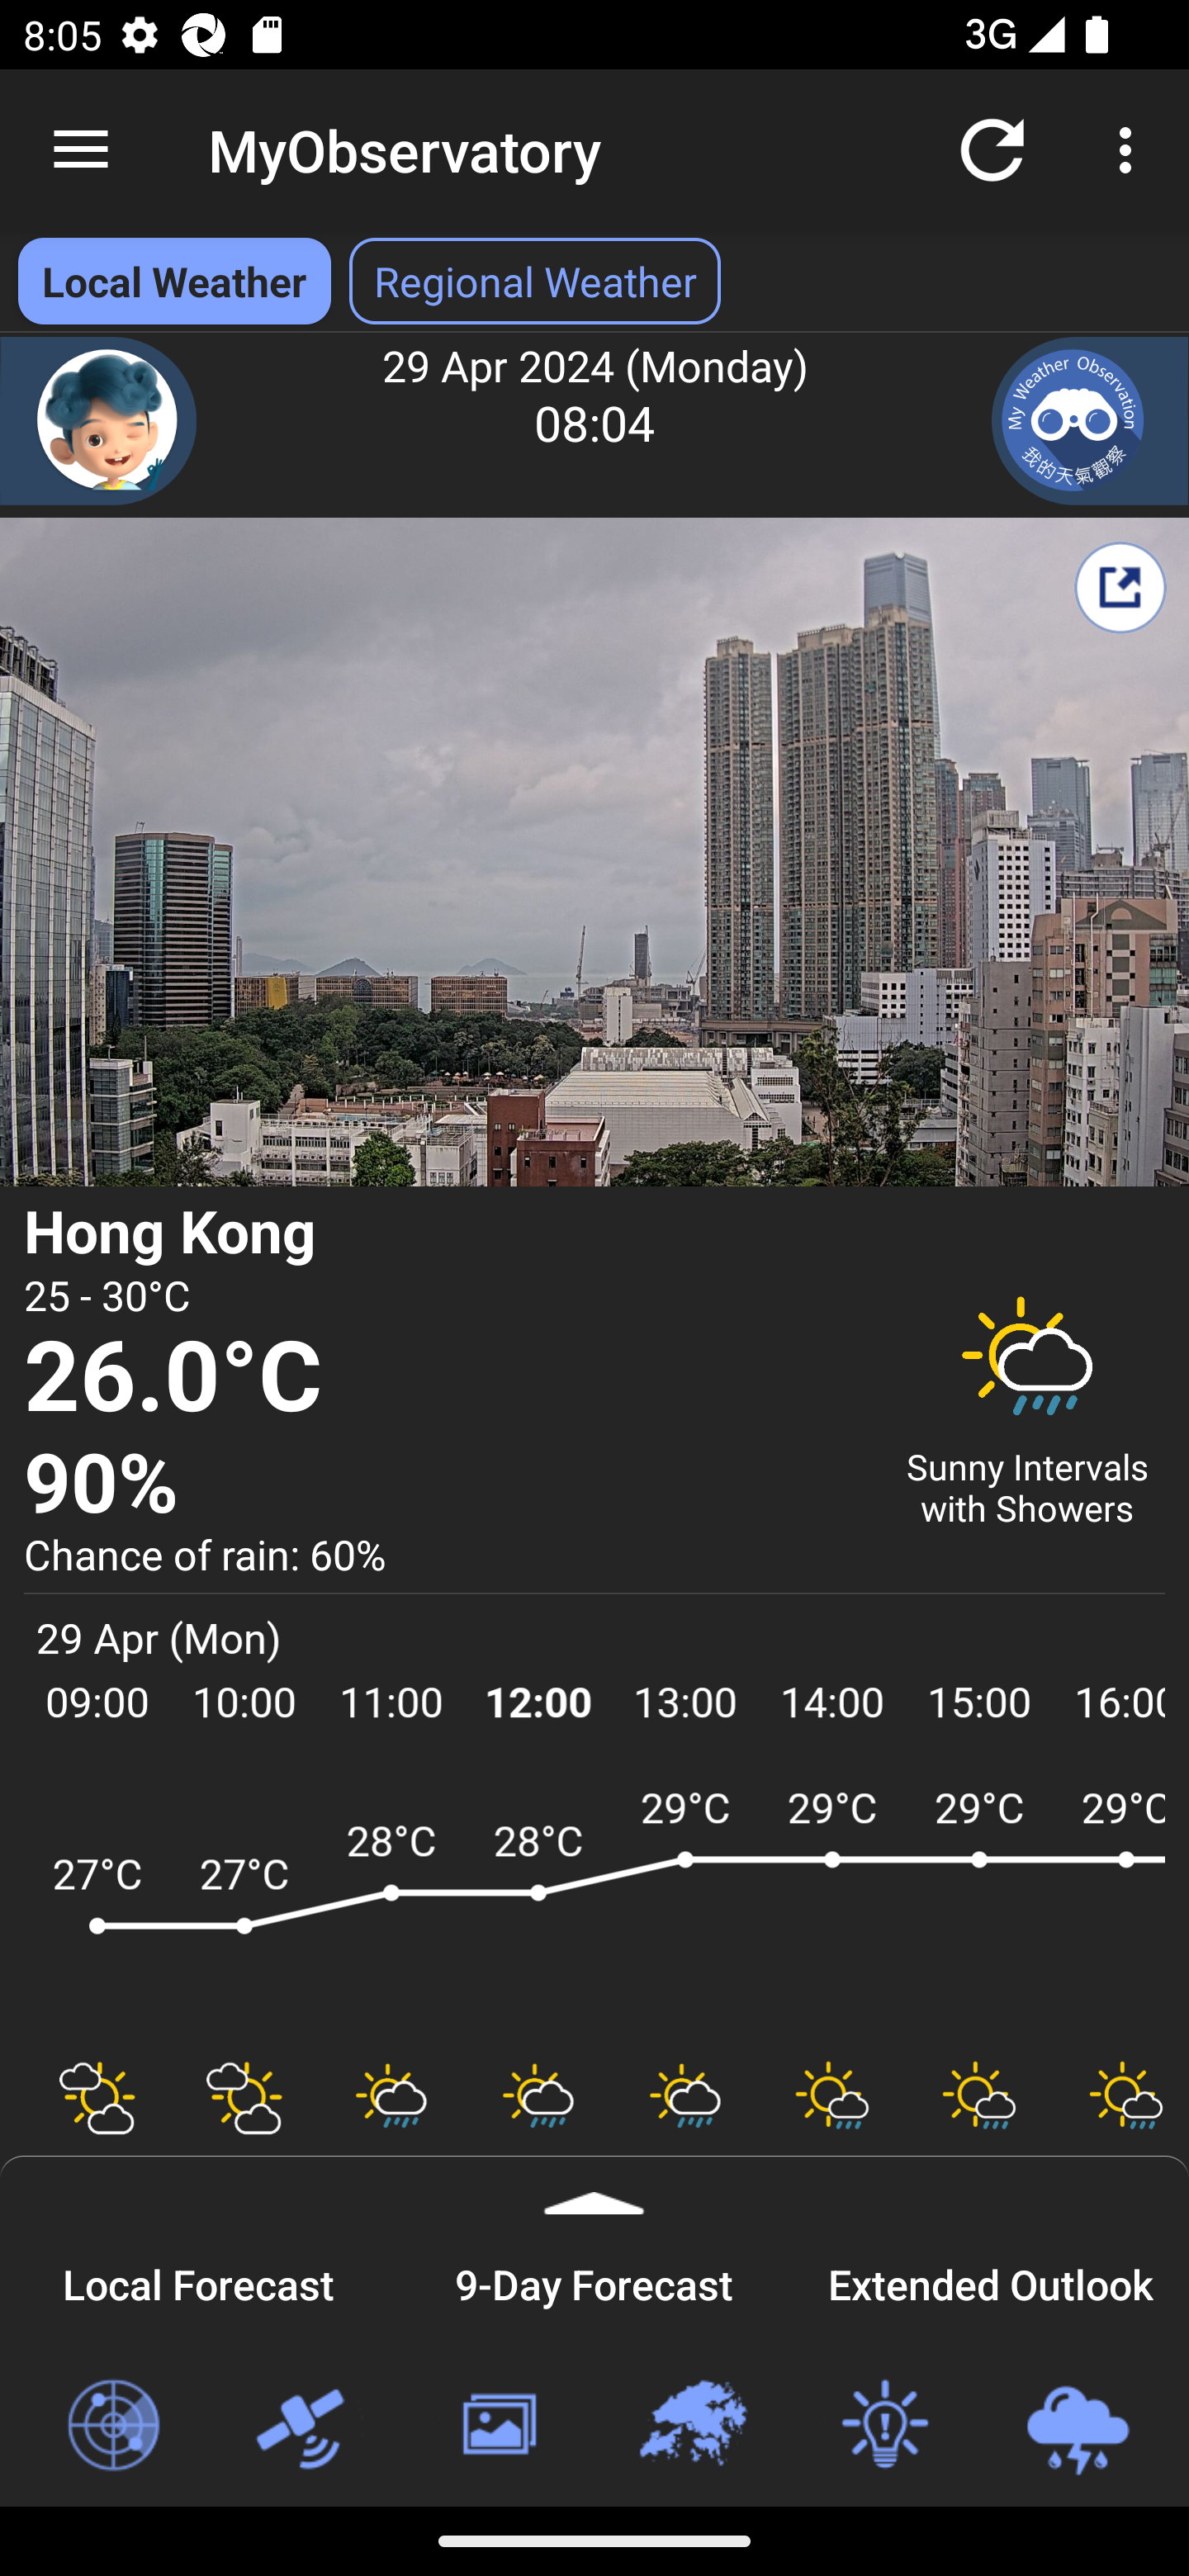 This screenshot has width=1189, height=2576. Describe the element at coordinates (81, 150) in the screenshot. I see `Navigate up` at that location.